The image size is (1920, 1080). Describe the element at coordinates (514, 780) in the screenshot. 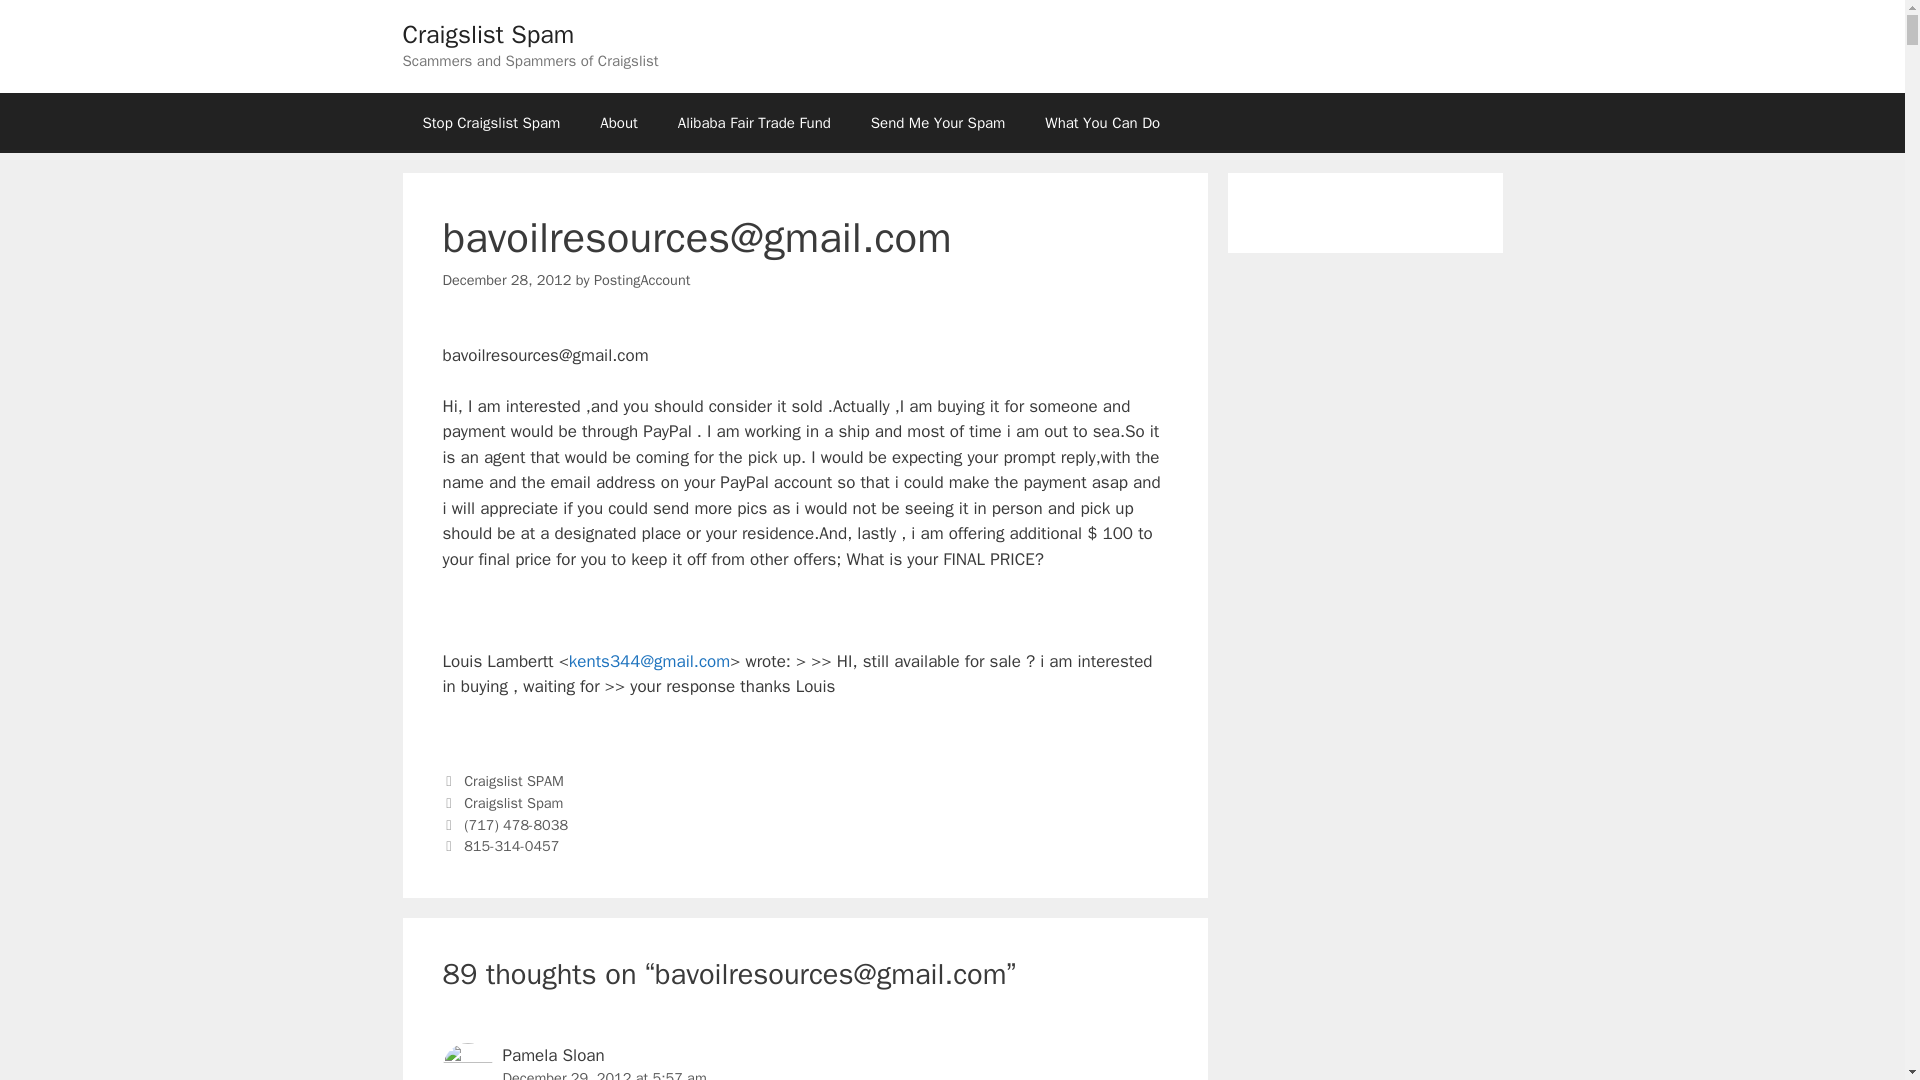

I see `Craigslist SPAM` at that location.